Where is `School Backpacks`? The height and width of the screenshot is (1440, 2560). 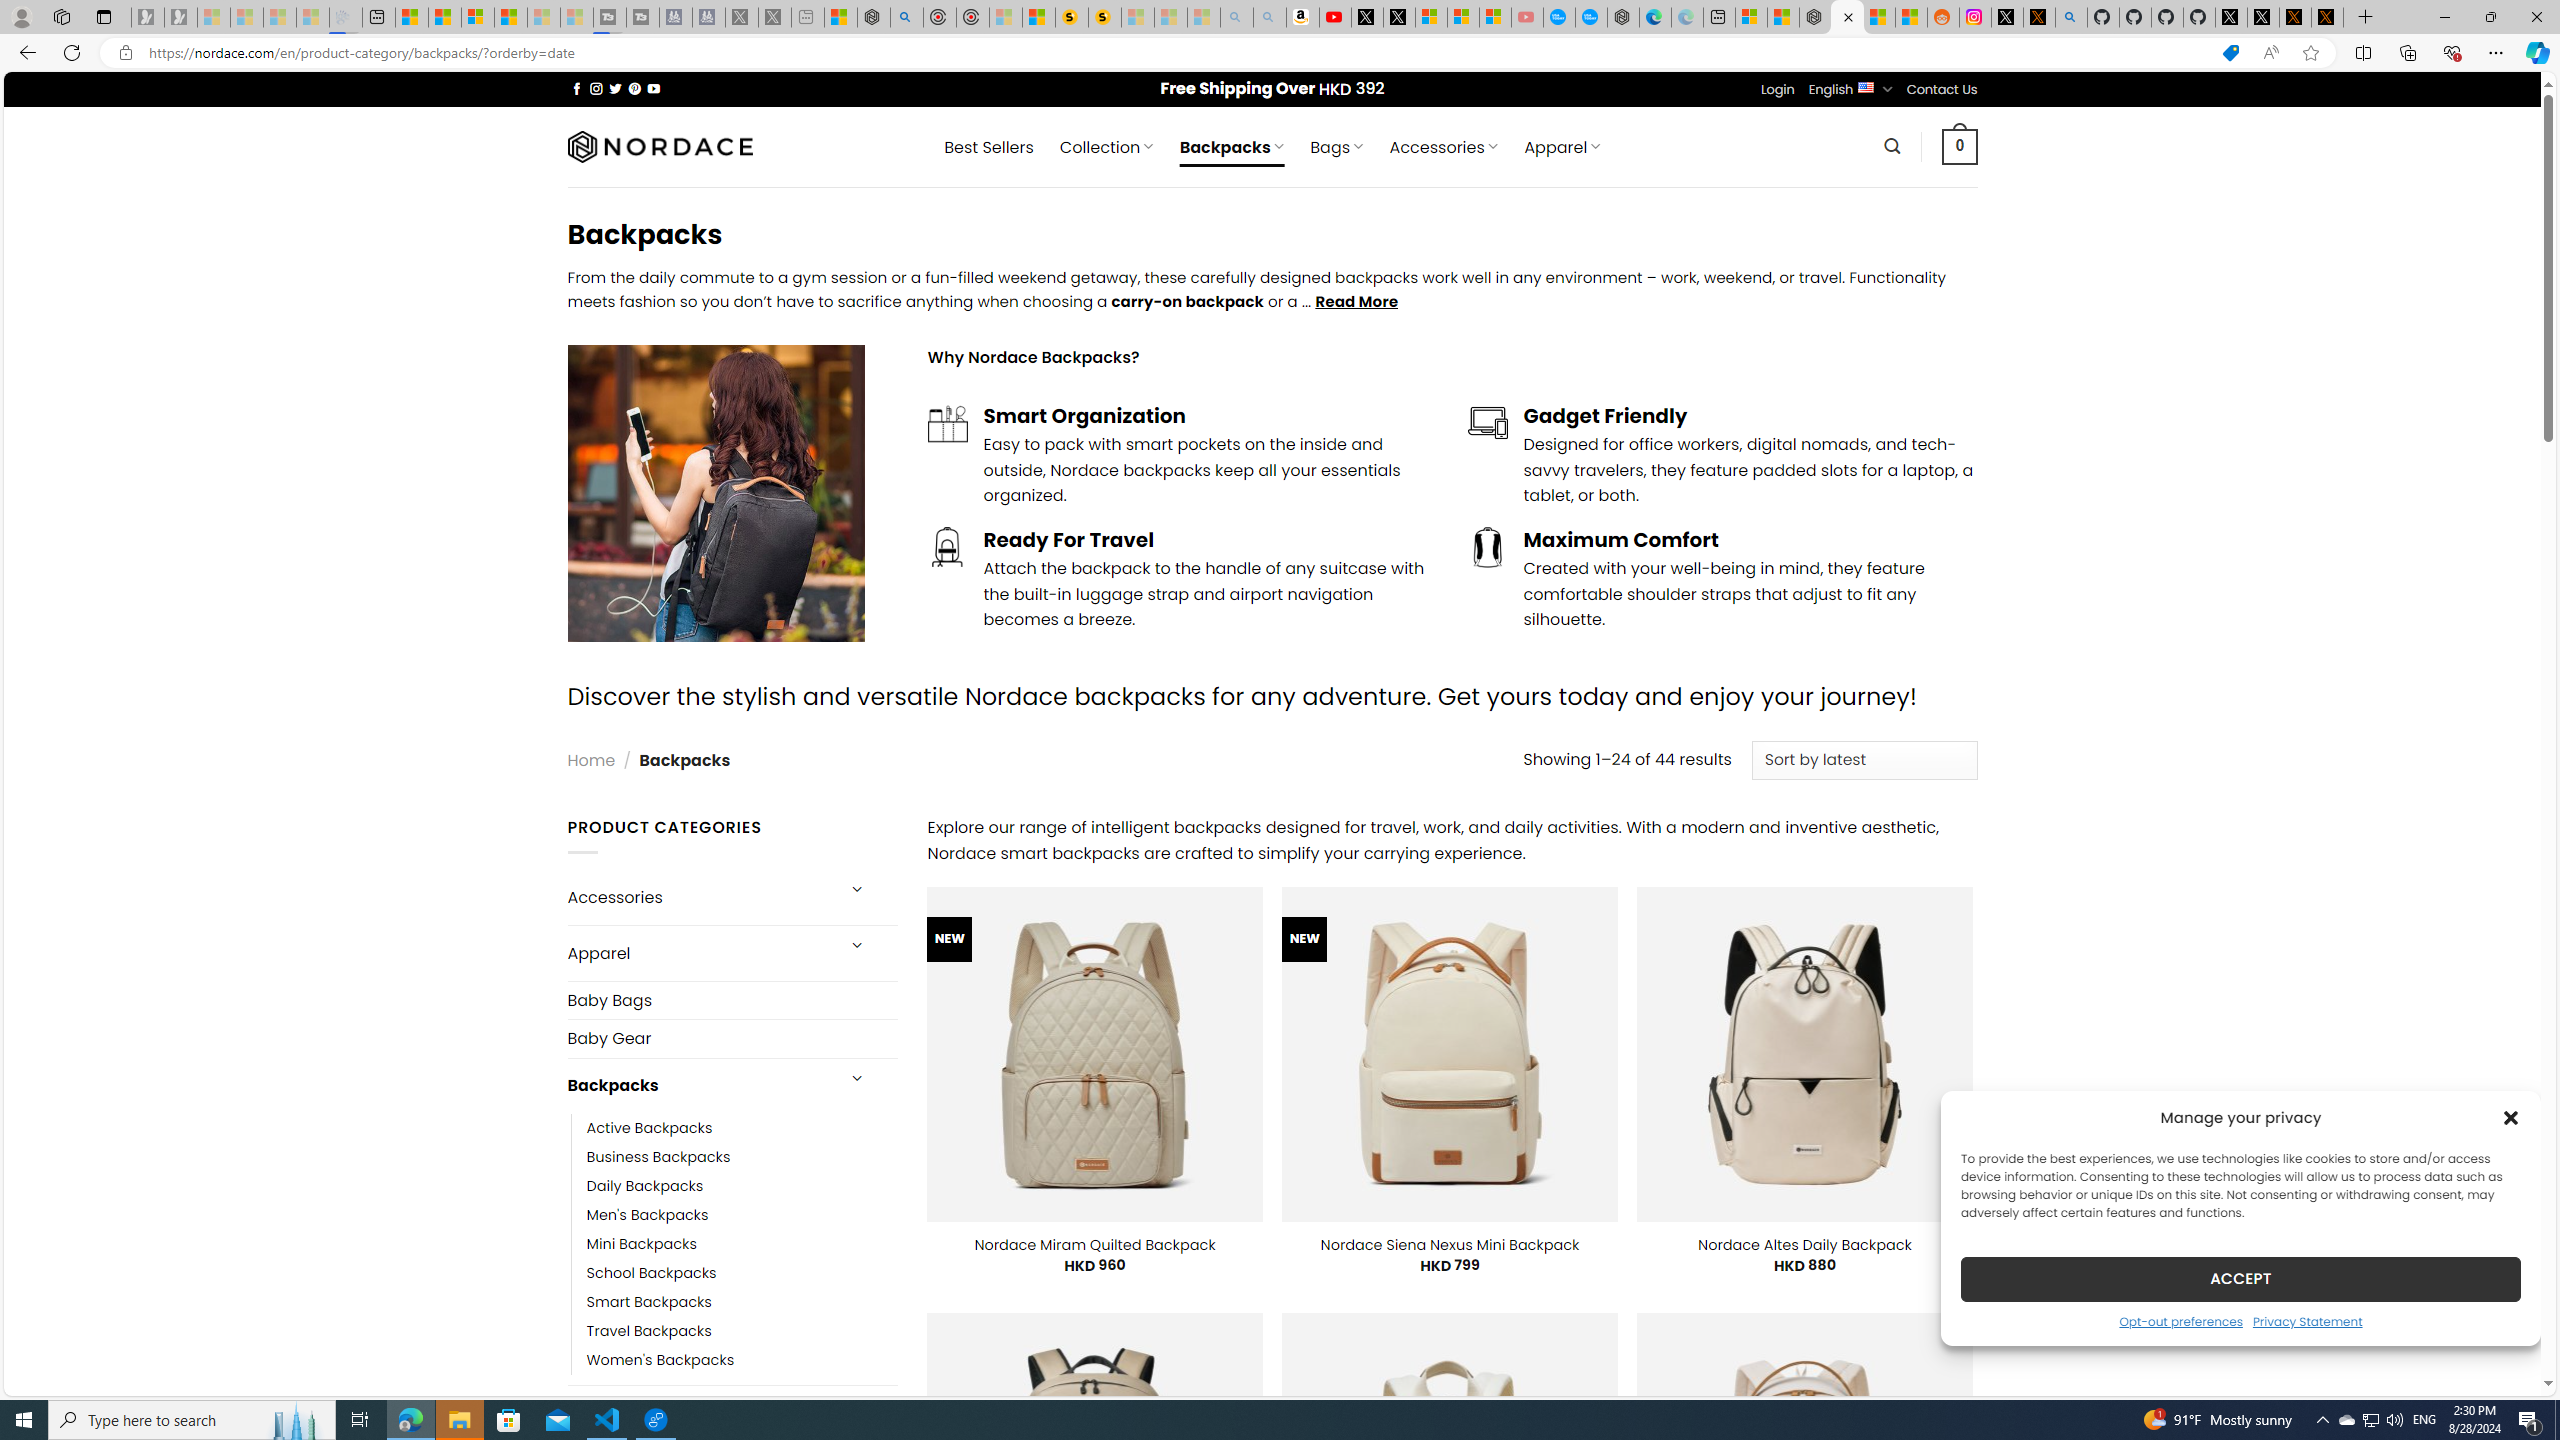 School Backpacks is located at coordinates (742, 1272).